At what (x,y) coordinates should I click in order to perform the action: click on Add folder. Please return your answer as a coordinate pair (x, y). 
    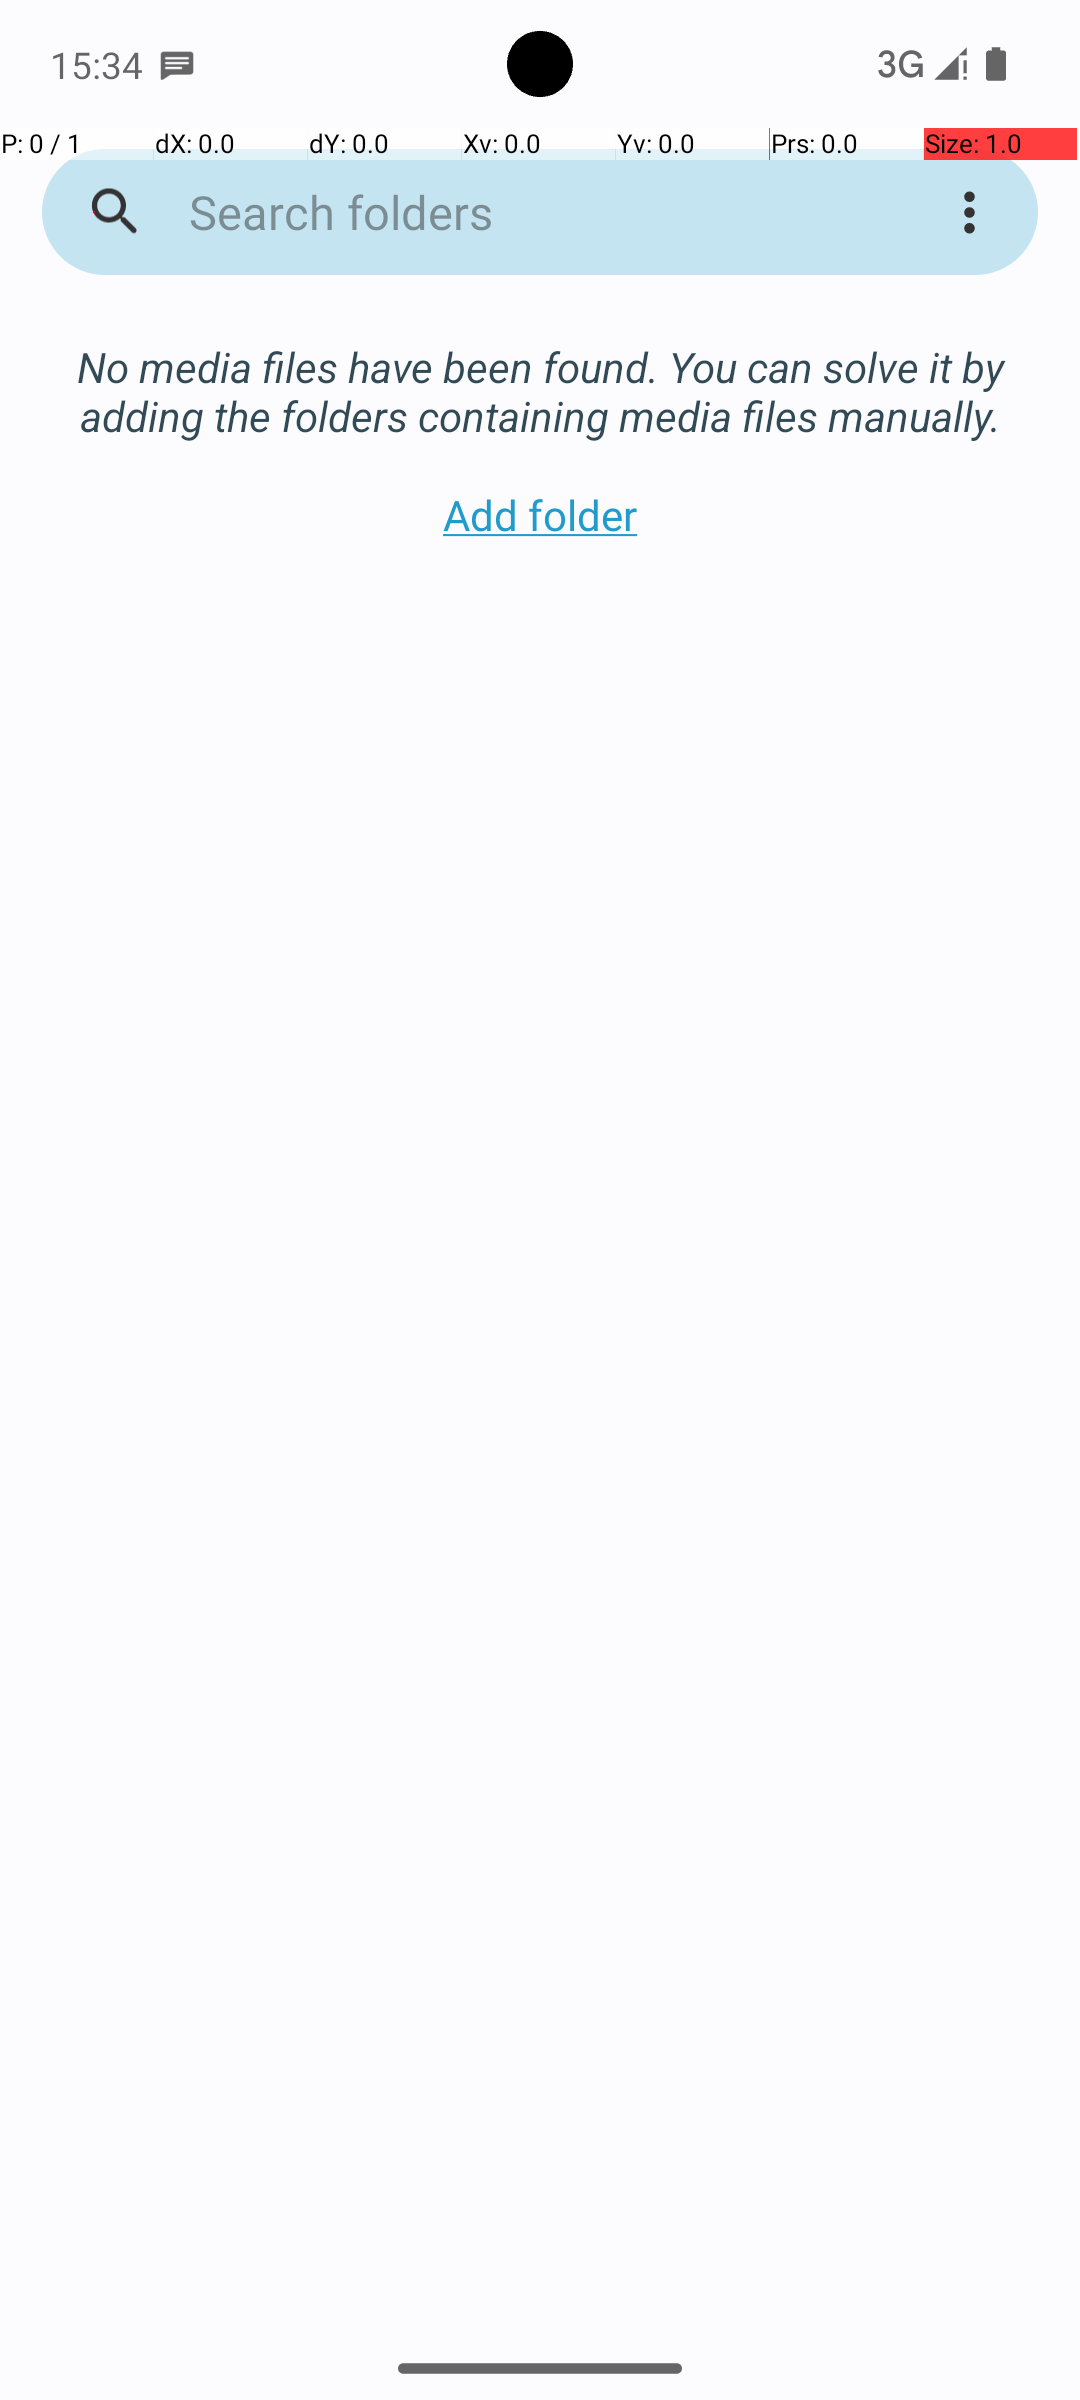
    Looking at the image, I should click on (540, 514).